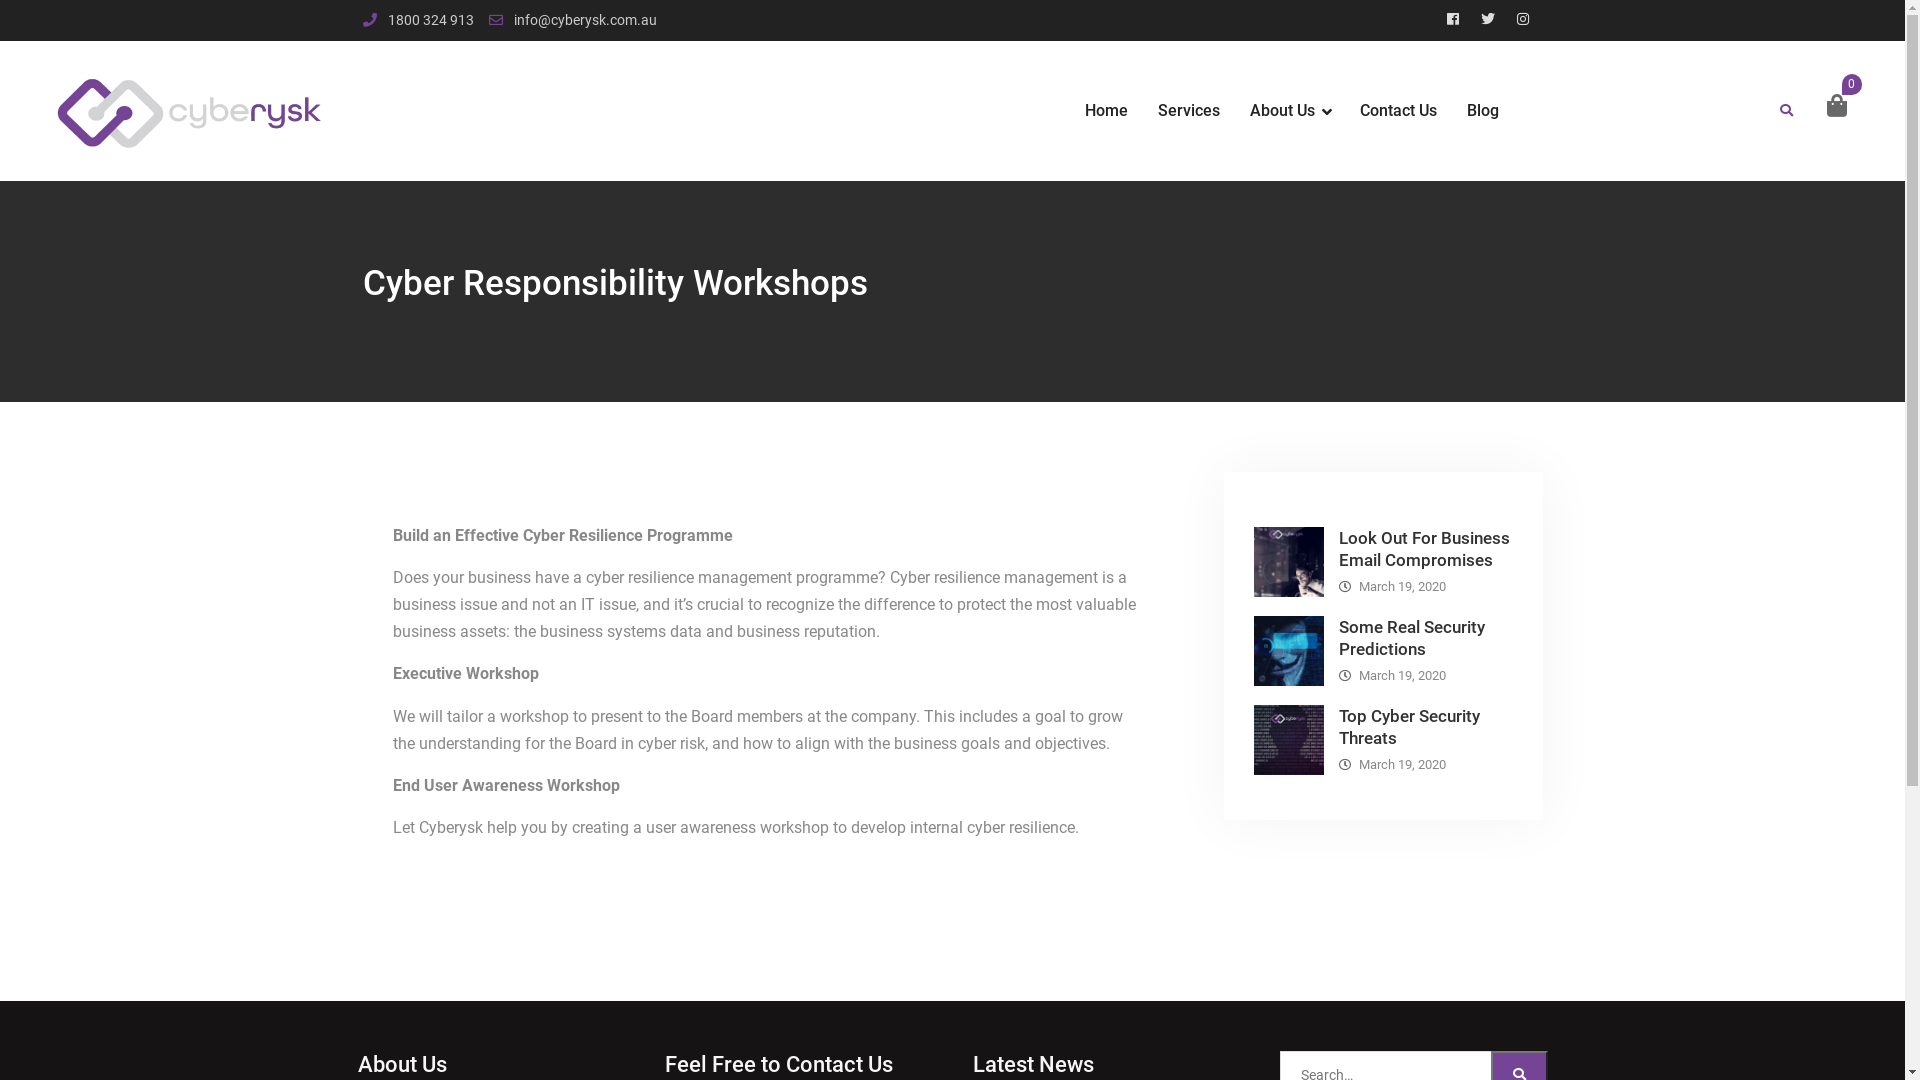 The image size is (1920, 1080). I want to click on Top Cyber Security Threats, so click(1408, 726).